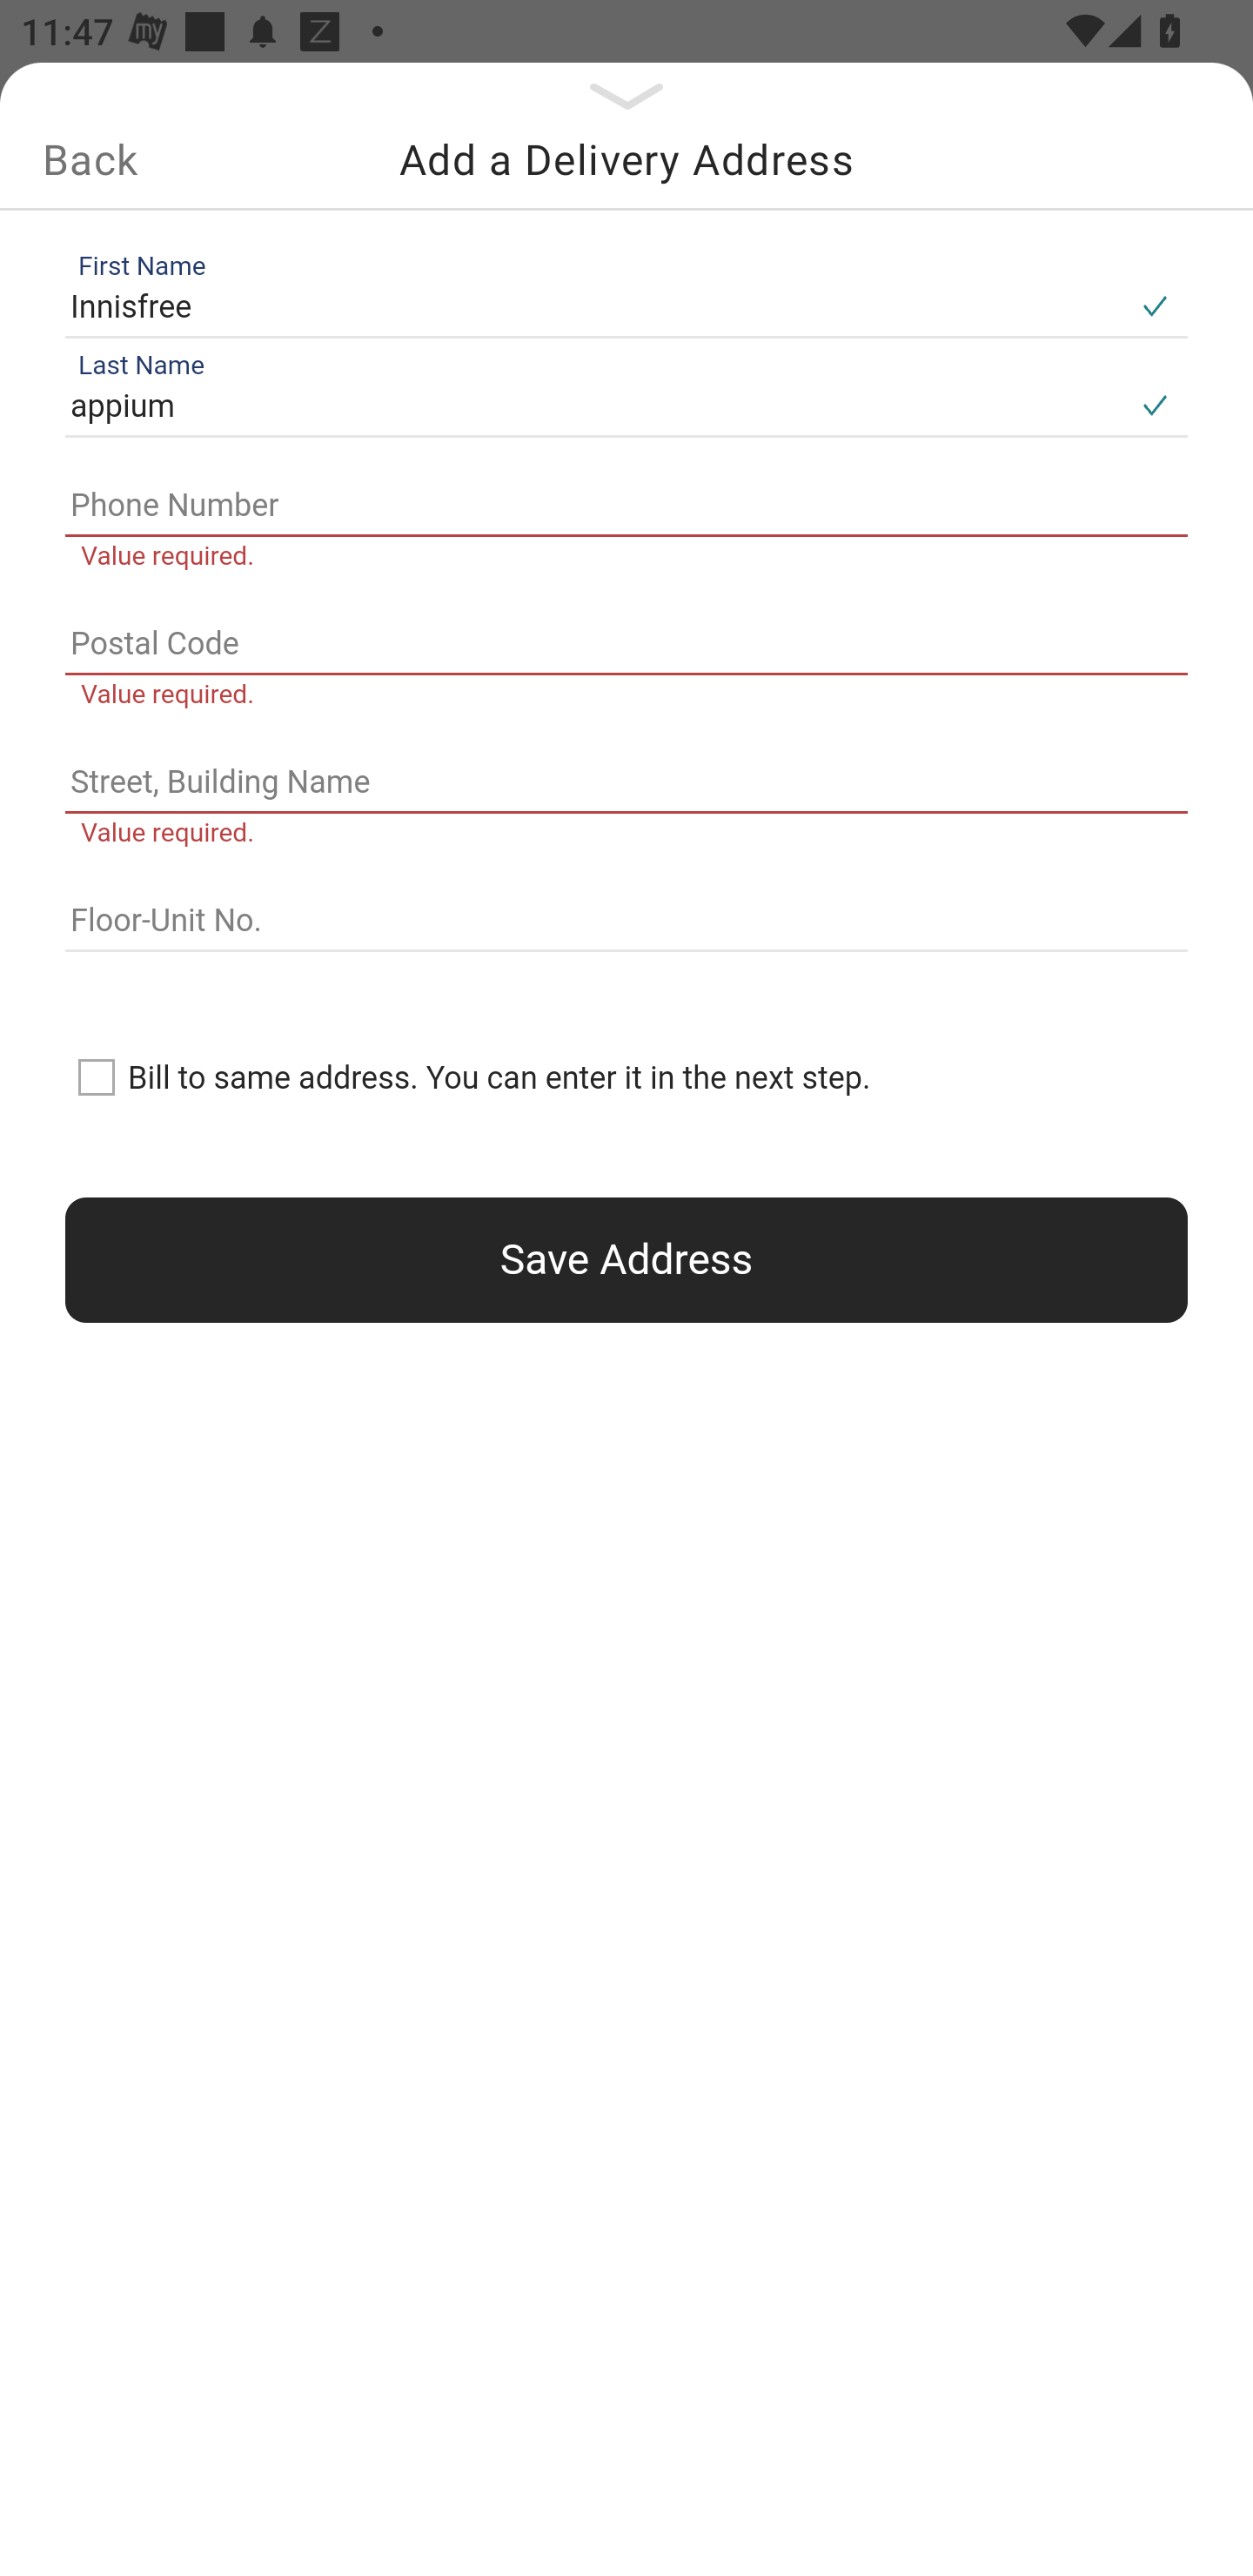  What do you see at coordinates (626, 159) in the screenshot?
I see `Add a Delivery Address` at bounding box center [626, 159].